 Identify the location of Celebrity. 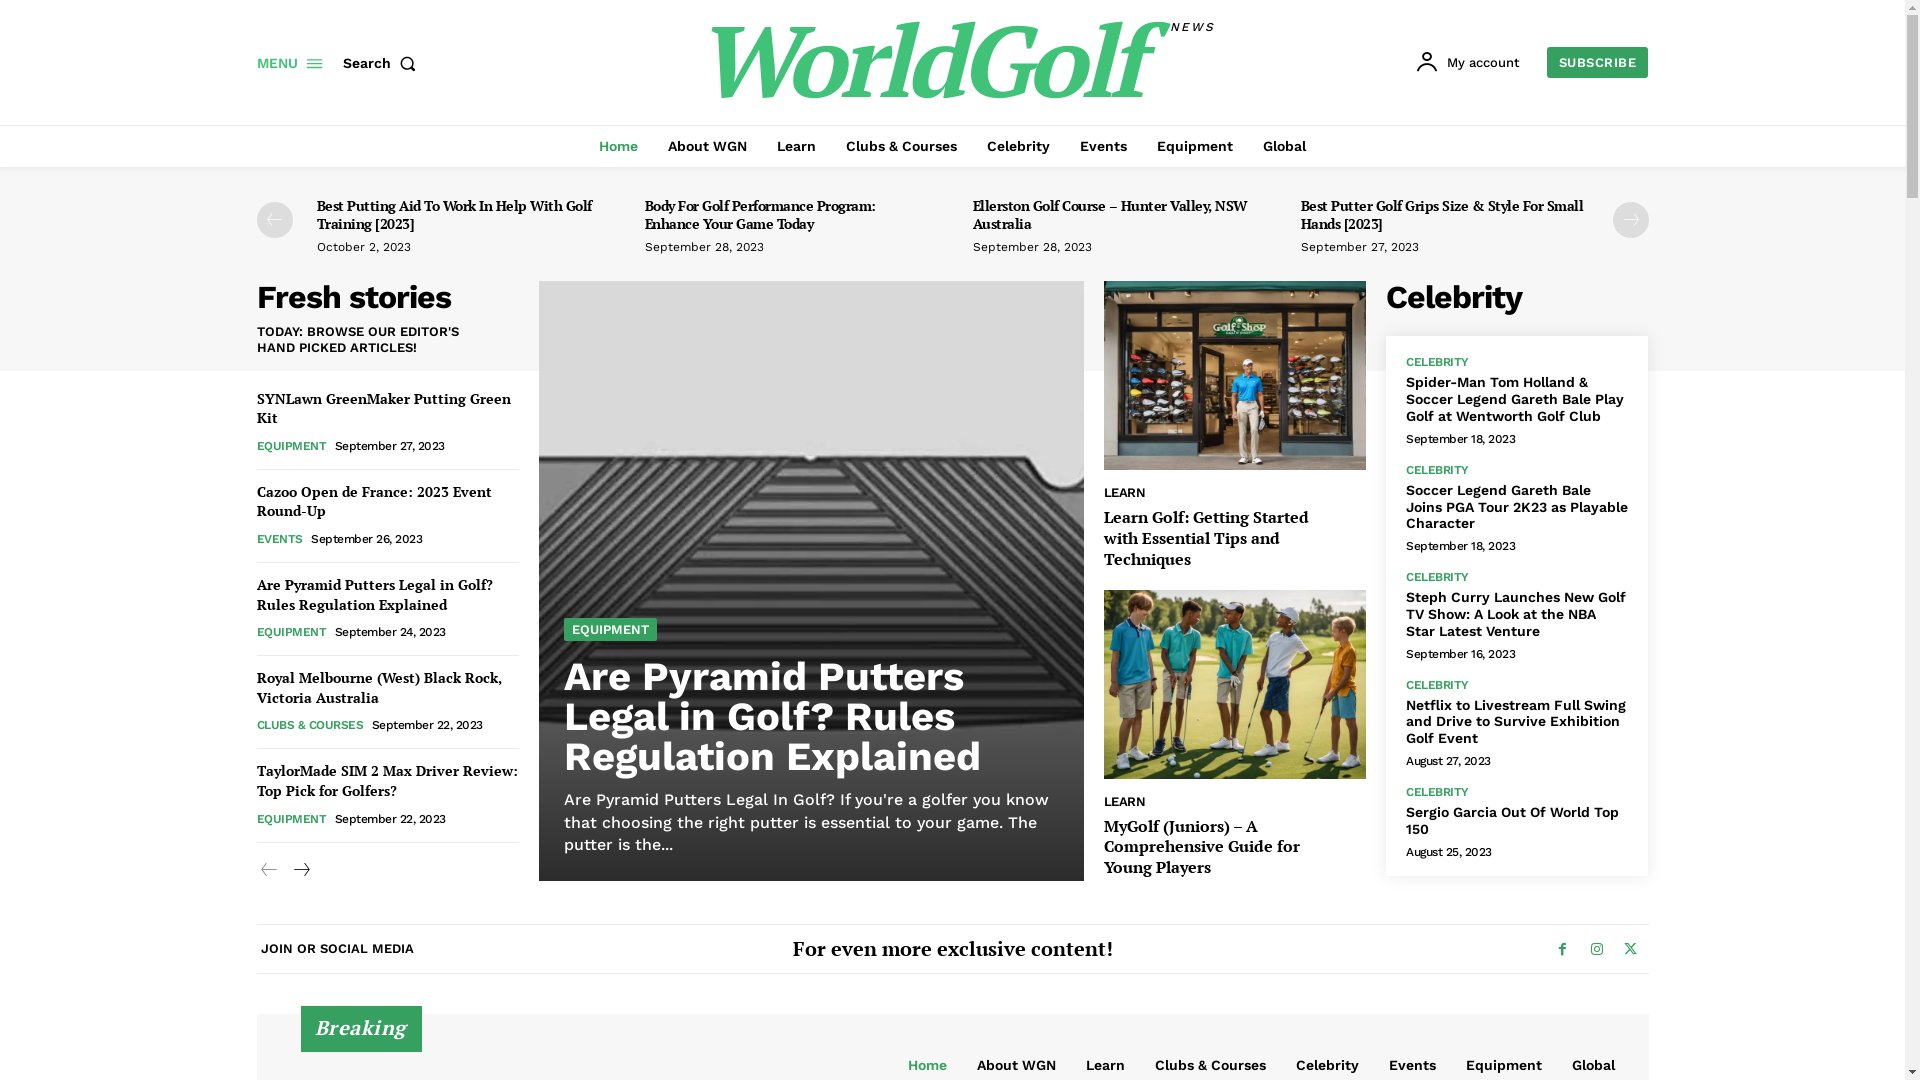
(1018, 146).